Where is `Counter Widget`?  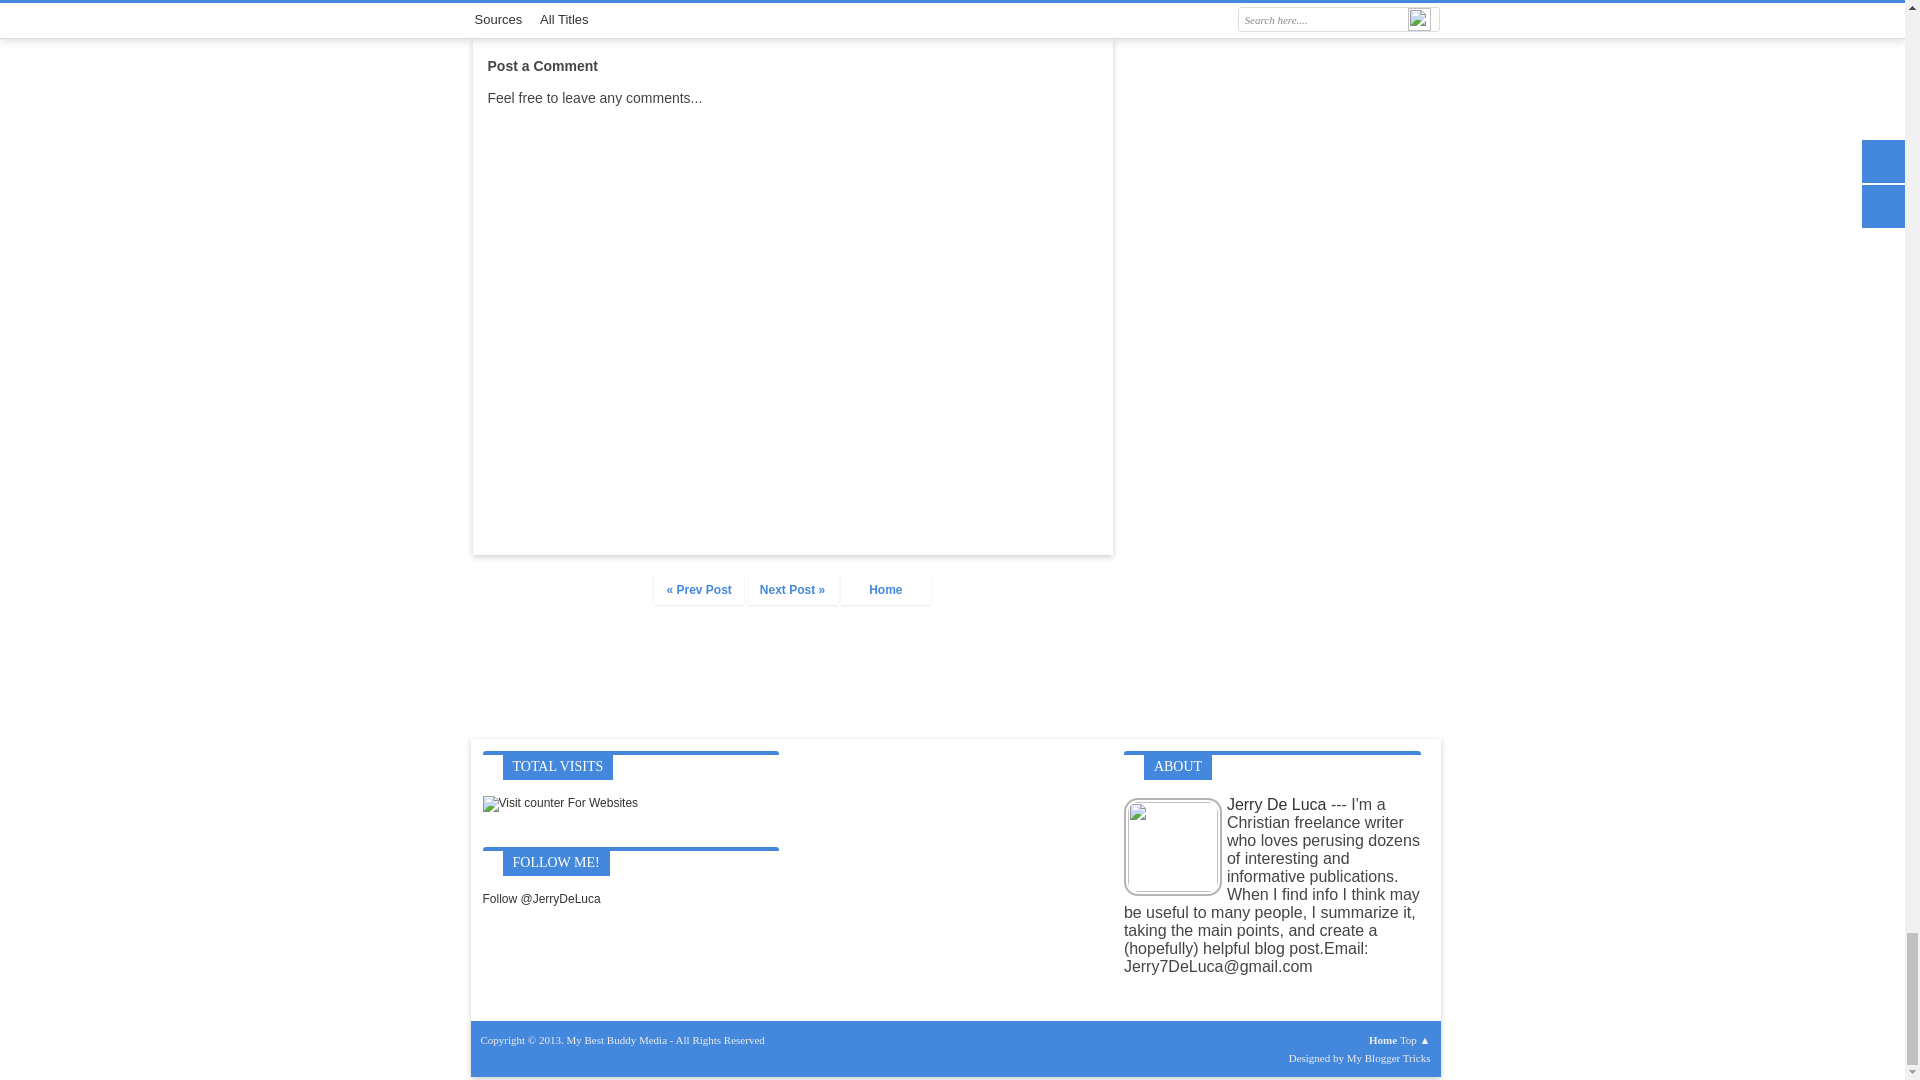
Counter Widget is located at coordinates (559, 804).